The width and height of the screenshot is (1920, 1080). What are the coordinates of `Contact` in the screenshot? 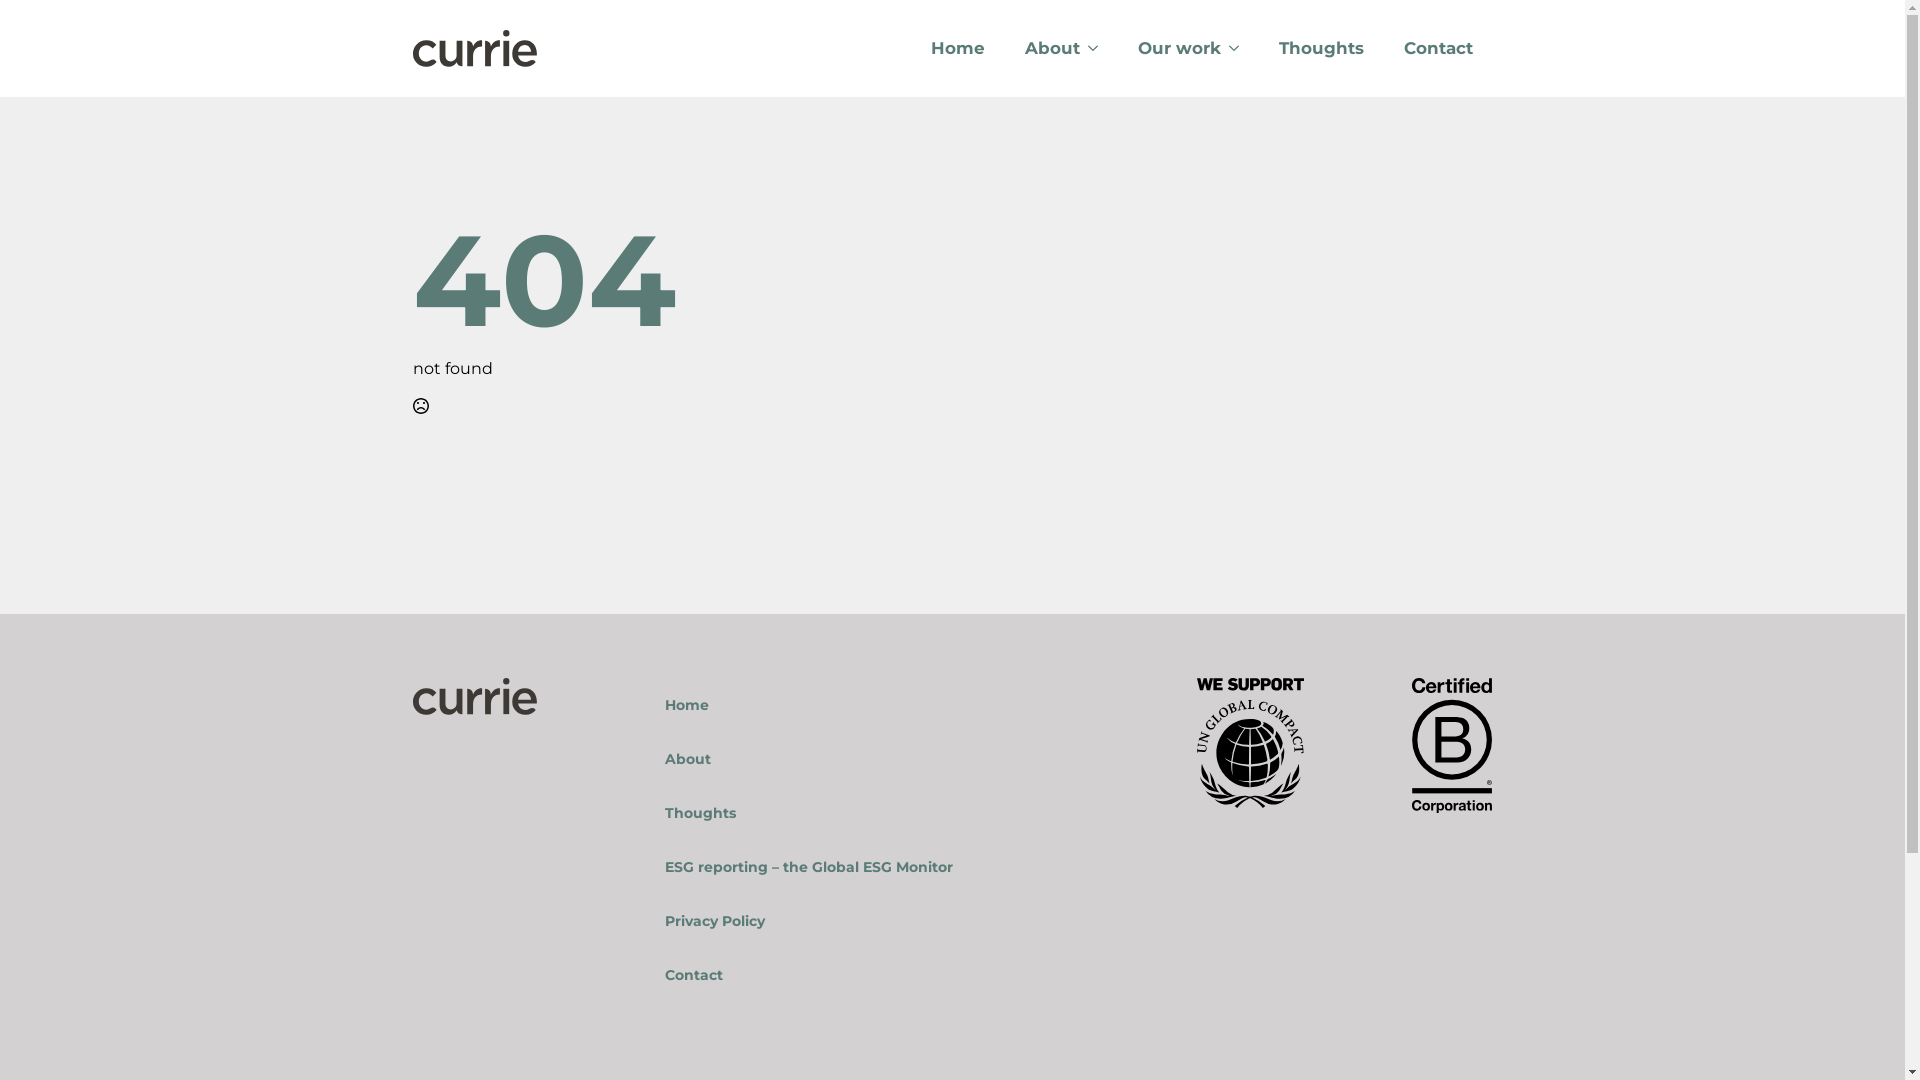 It's located at (880, 975).